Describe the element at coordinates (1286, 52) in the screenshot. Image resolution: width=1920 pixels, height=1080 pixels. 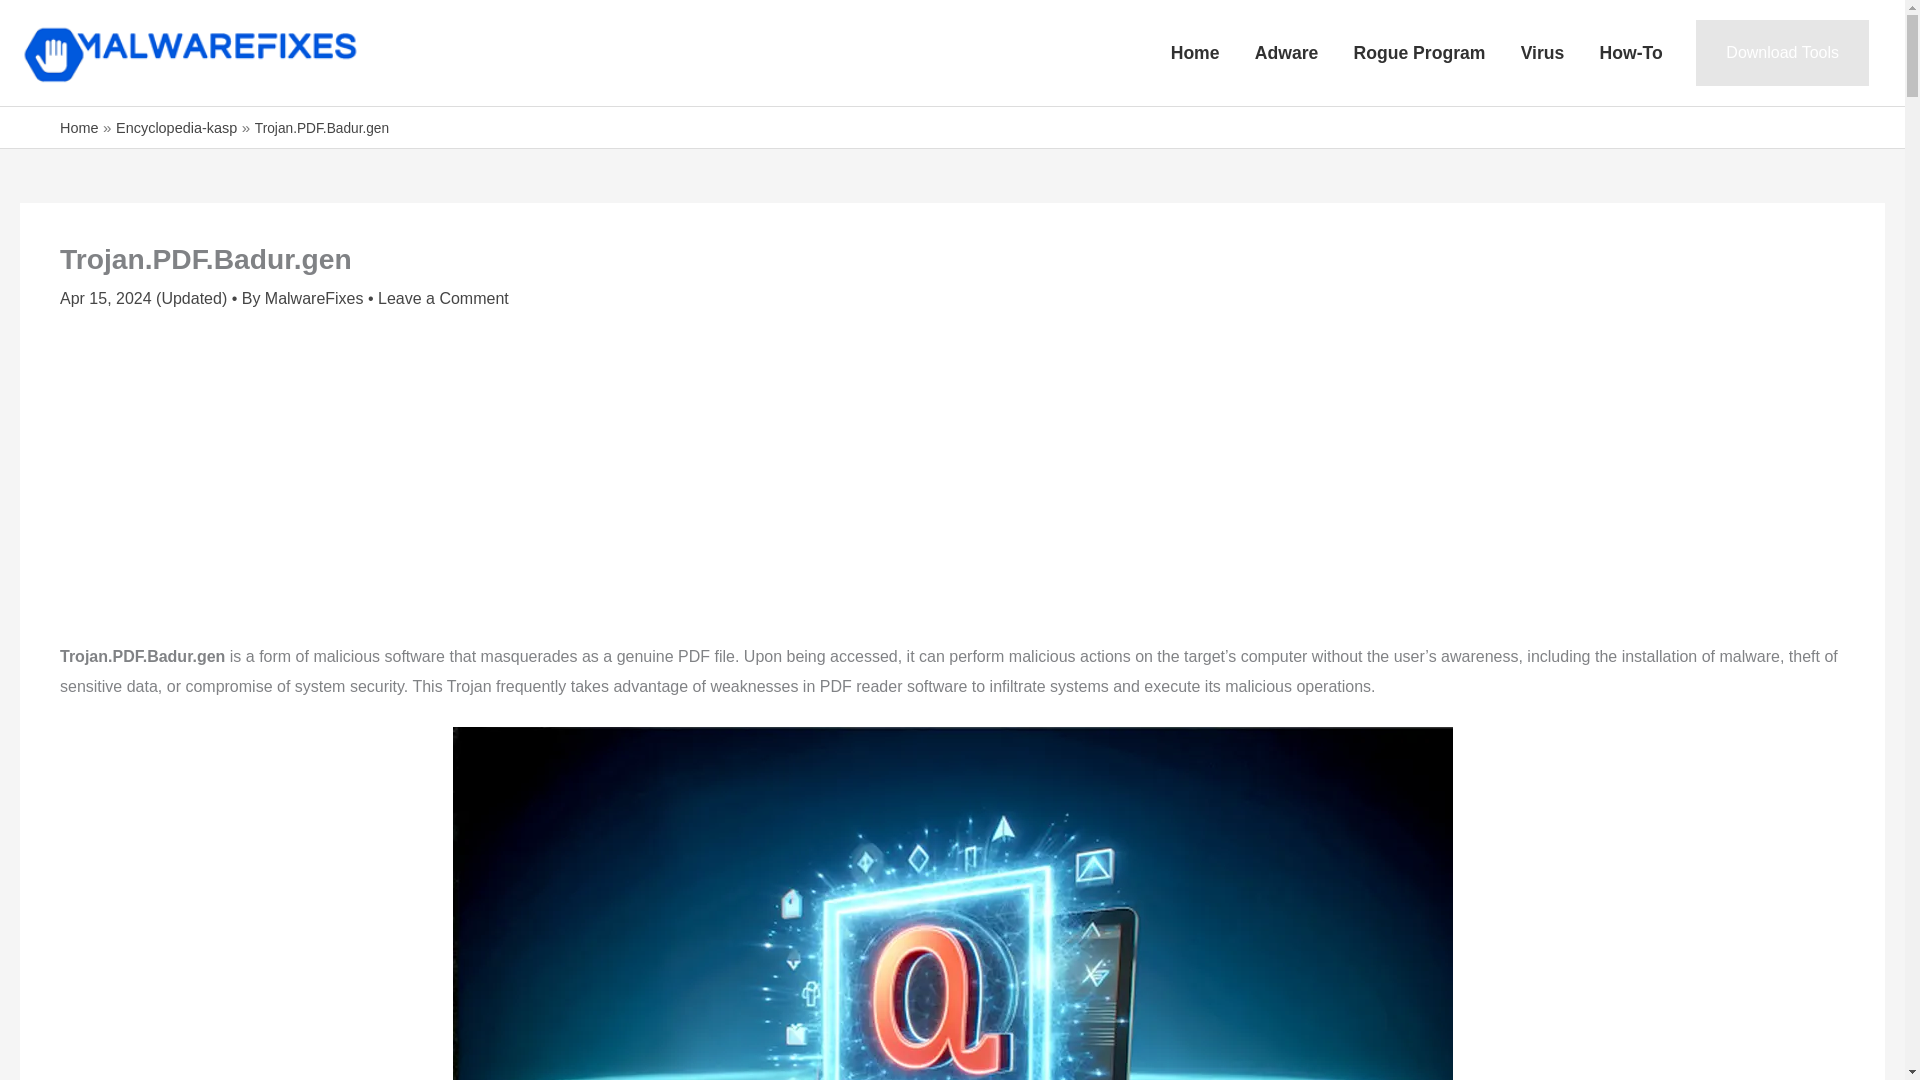
I see `Adware` at that location.